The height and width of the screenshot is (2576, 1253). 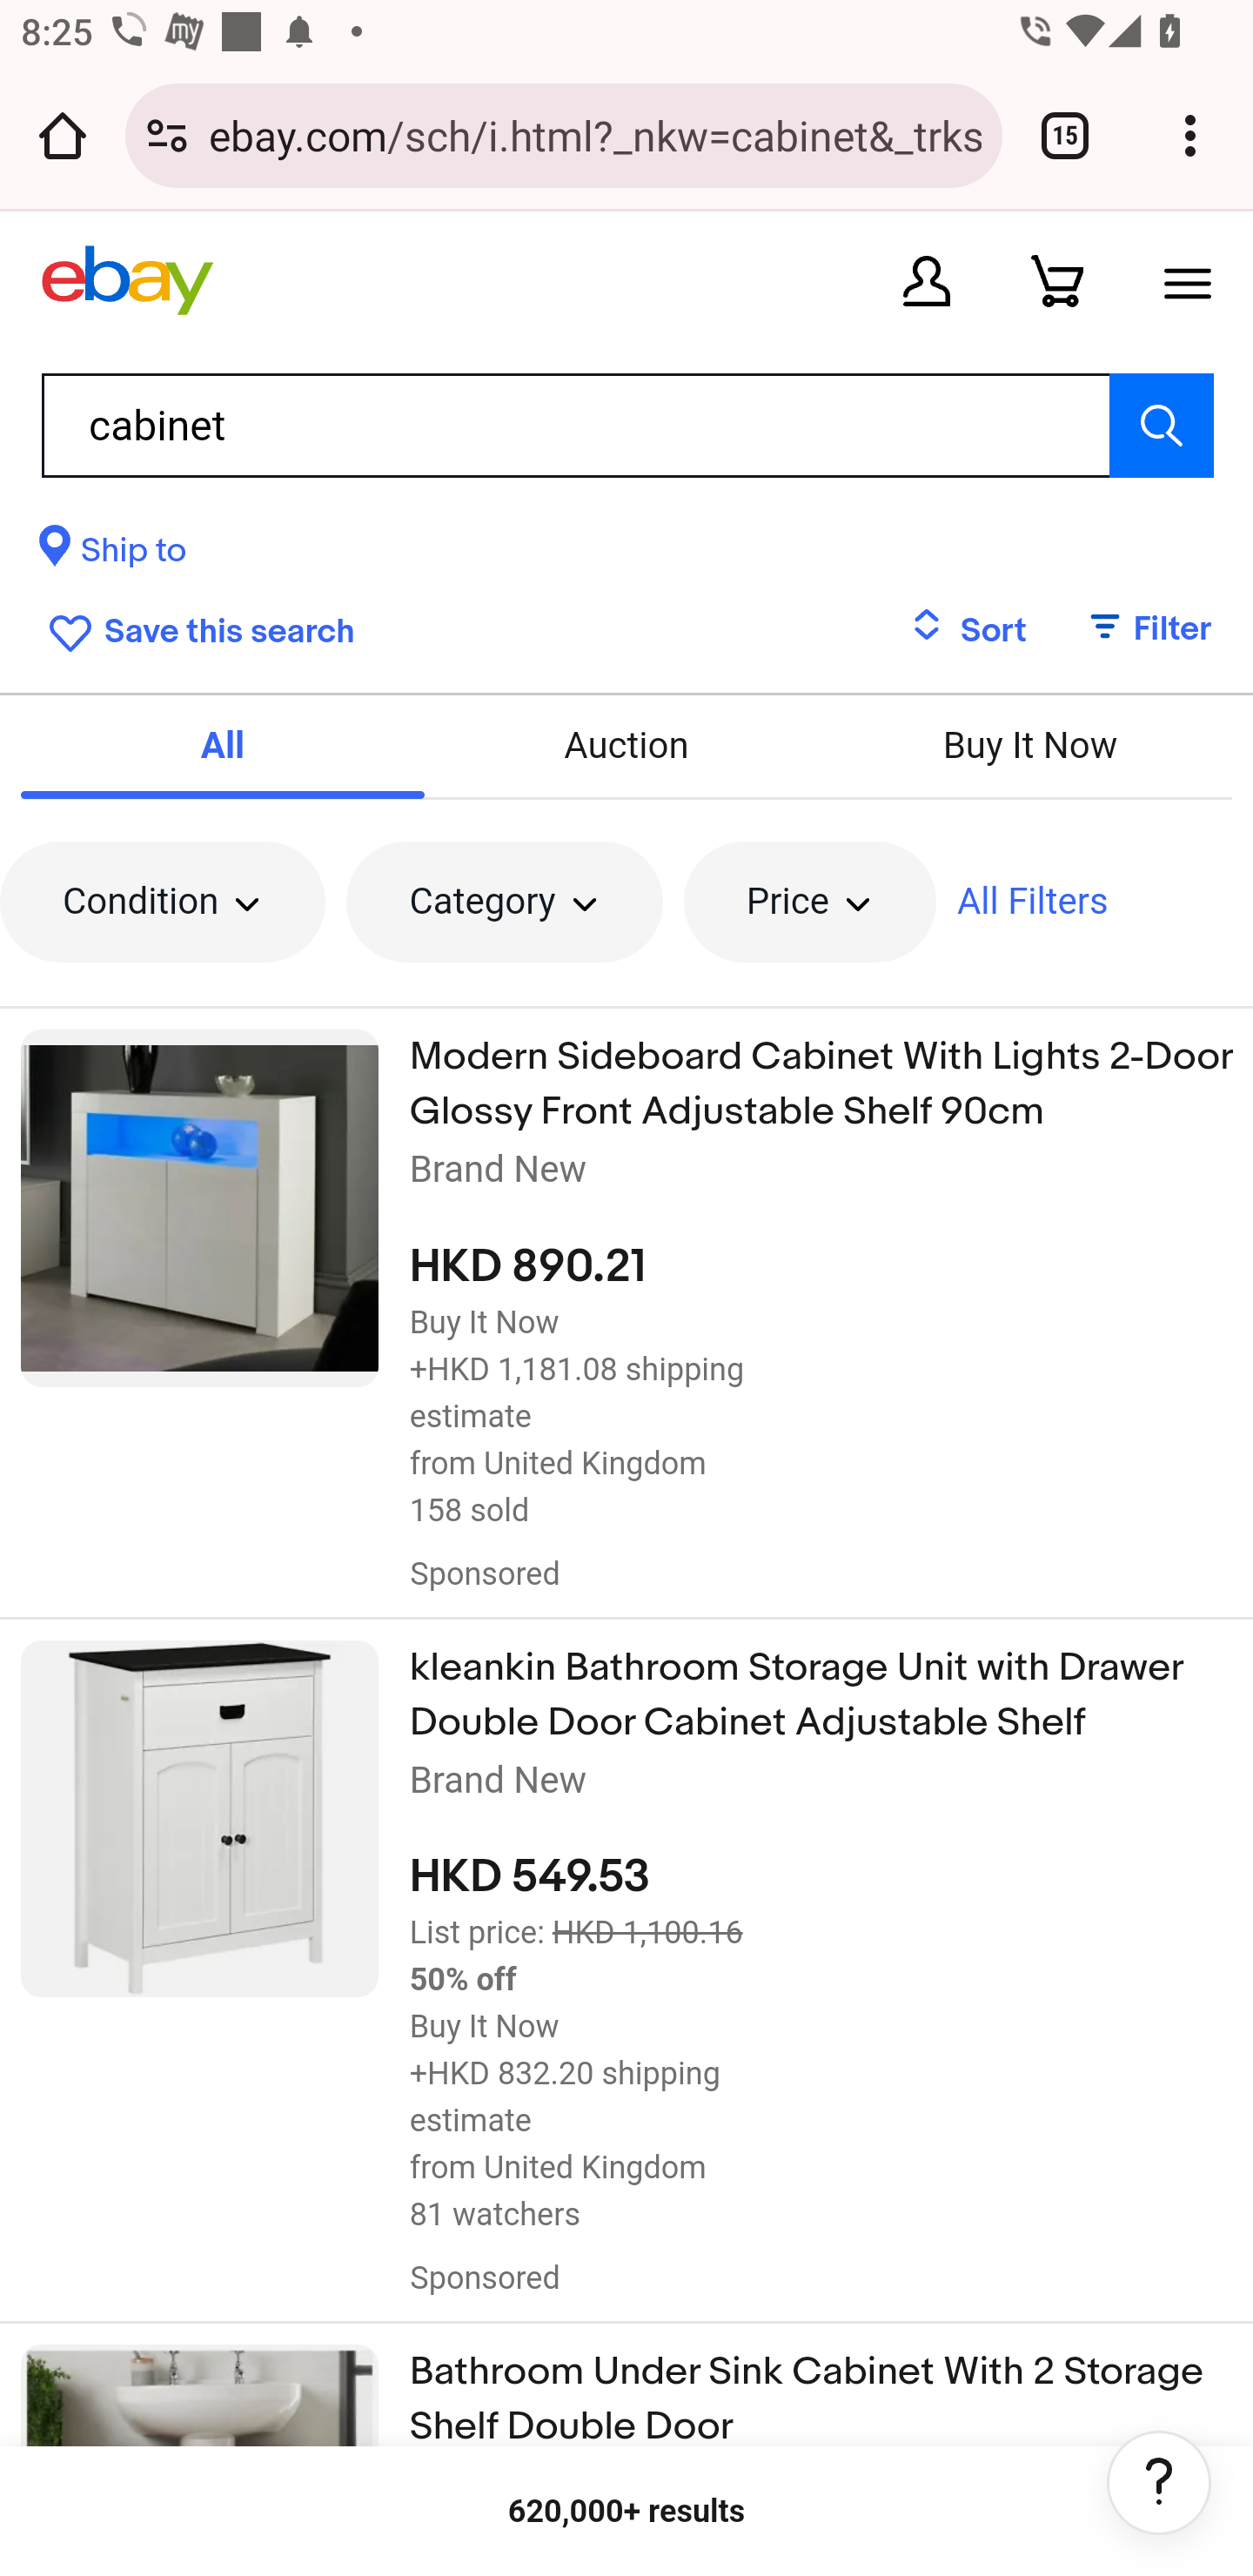 What do you see at coordinates (1159, 2483) in the screenshot?
I see `Help` at bounding box center [1159, 2483].